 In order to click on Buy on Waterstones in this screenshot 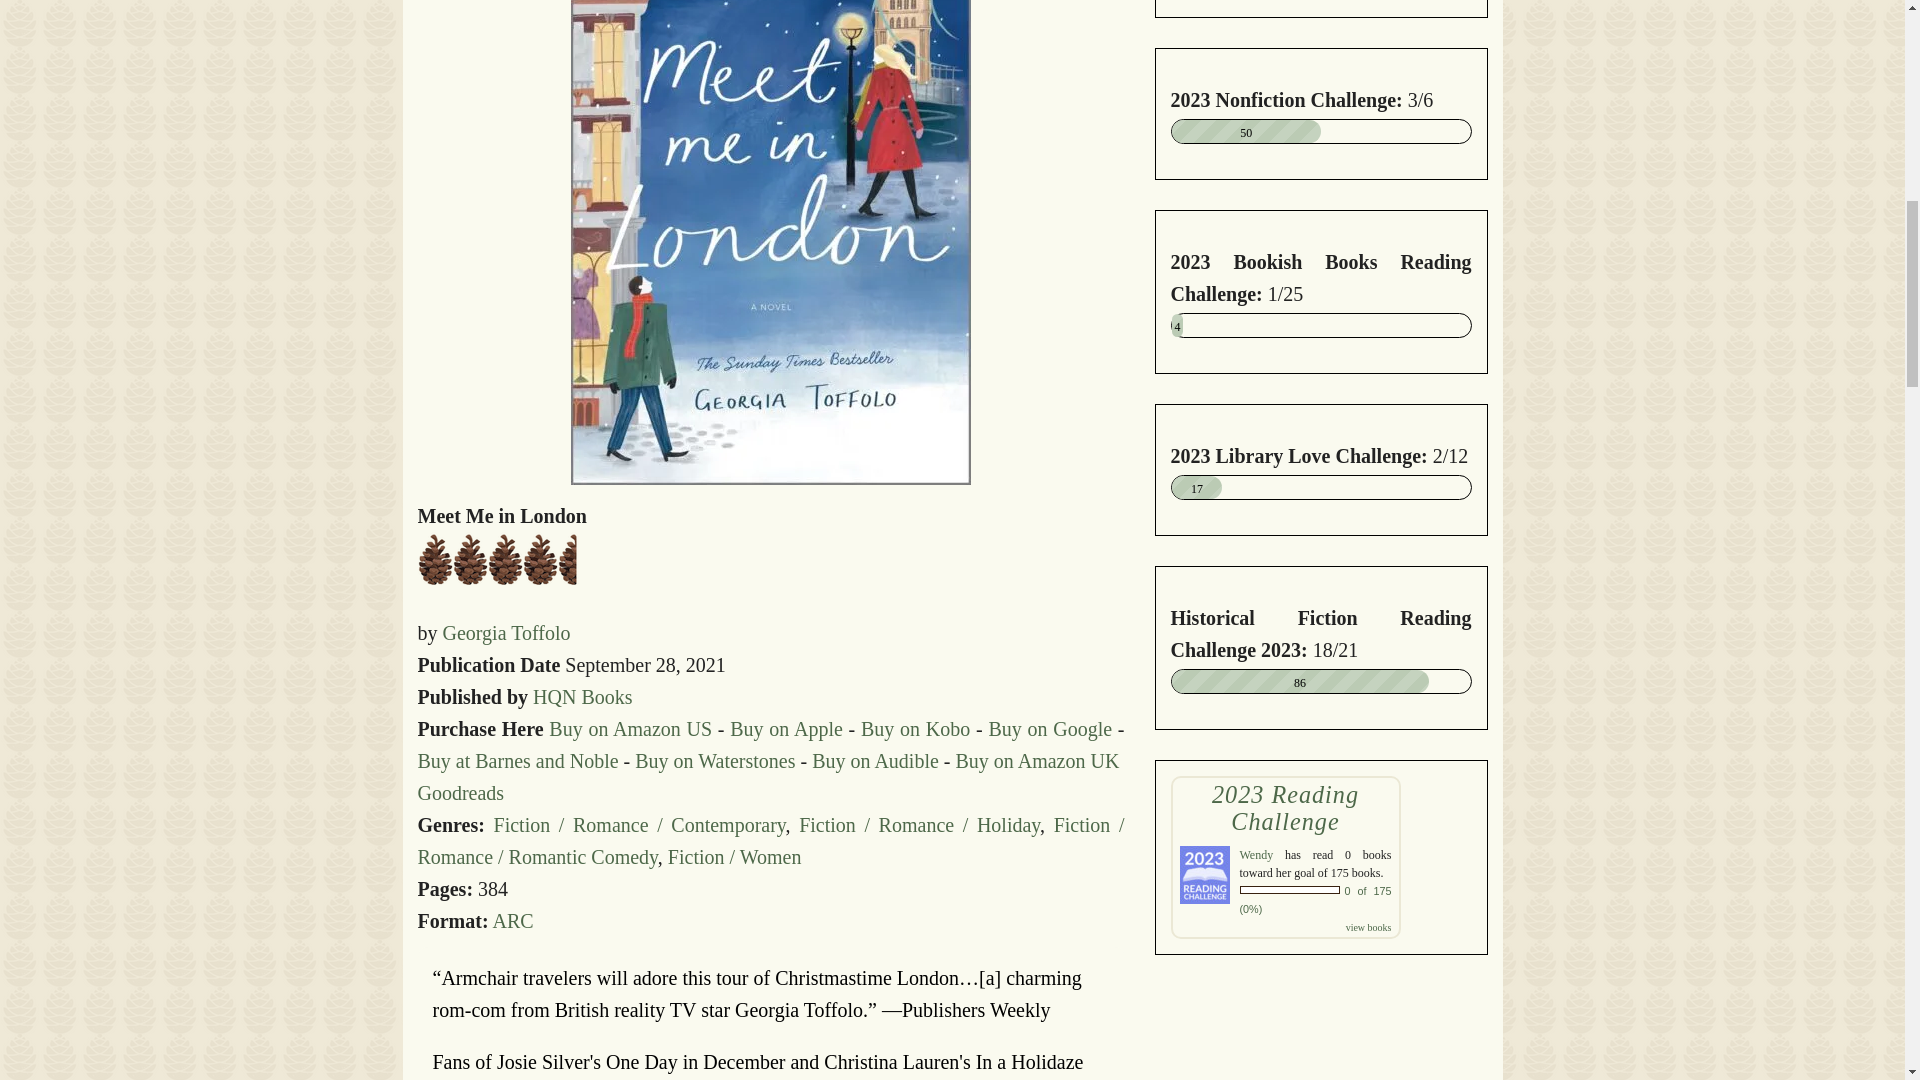, I will do `click(714, 760)`.